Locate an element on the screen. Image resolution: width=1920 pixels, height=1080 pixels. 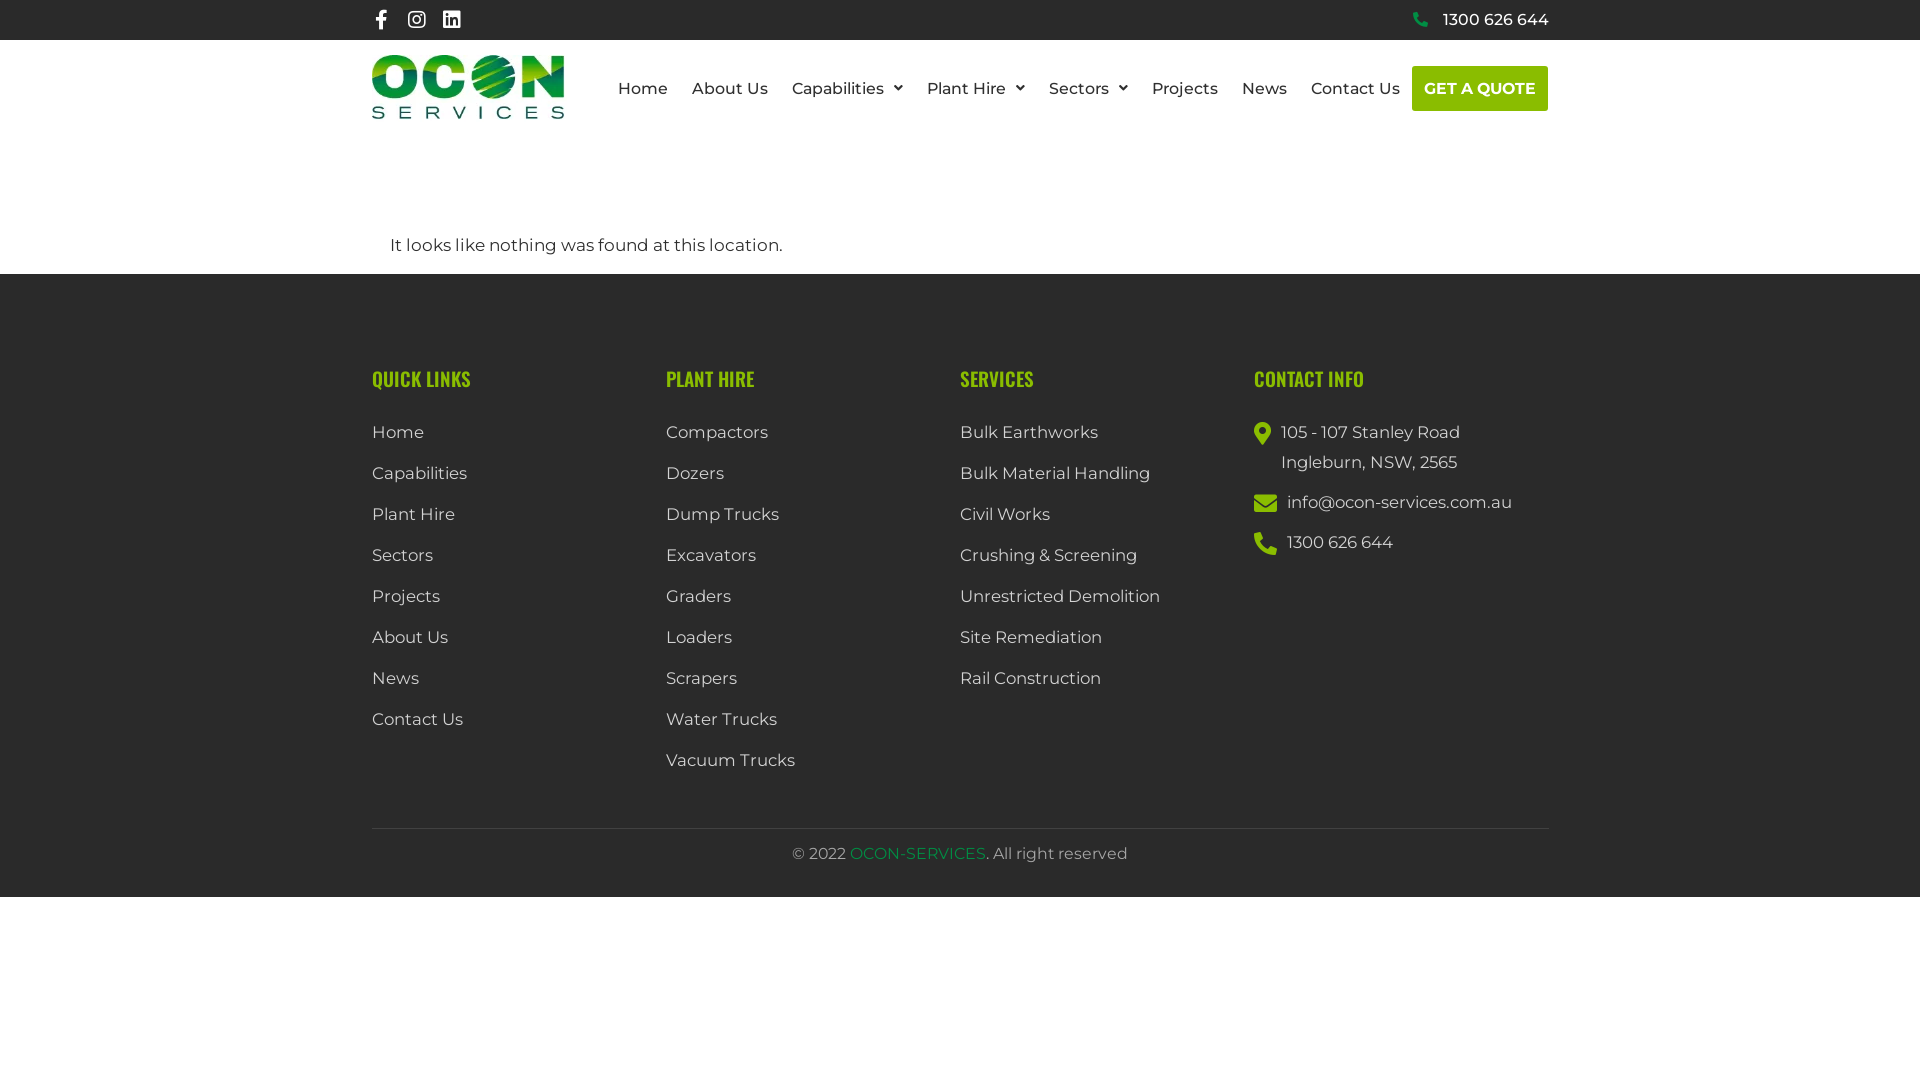
News is located at coordinates (1264, 89).